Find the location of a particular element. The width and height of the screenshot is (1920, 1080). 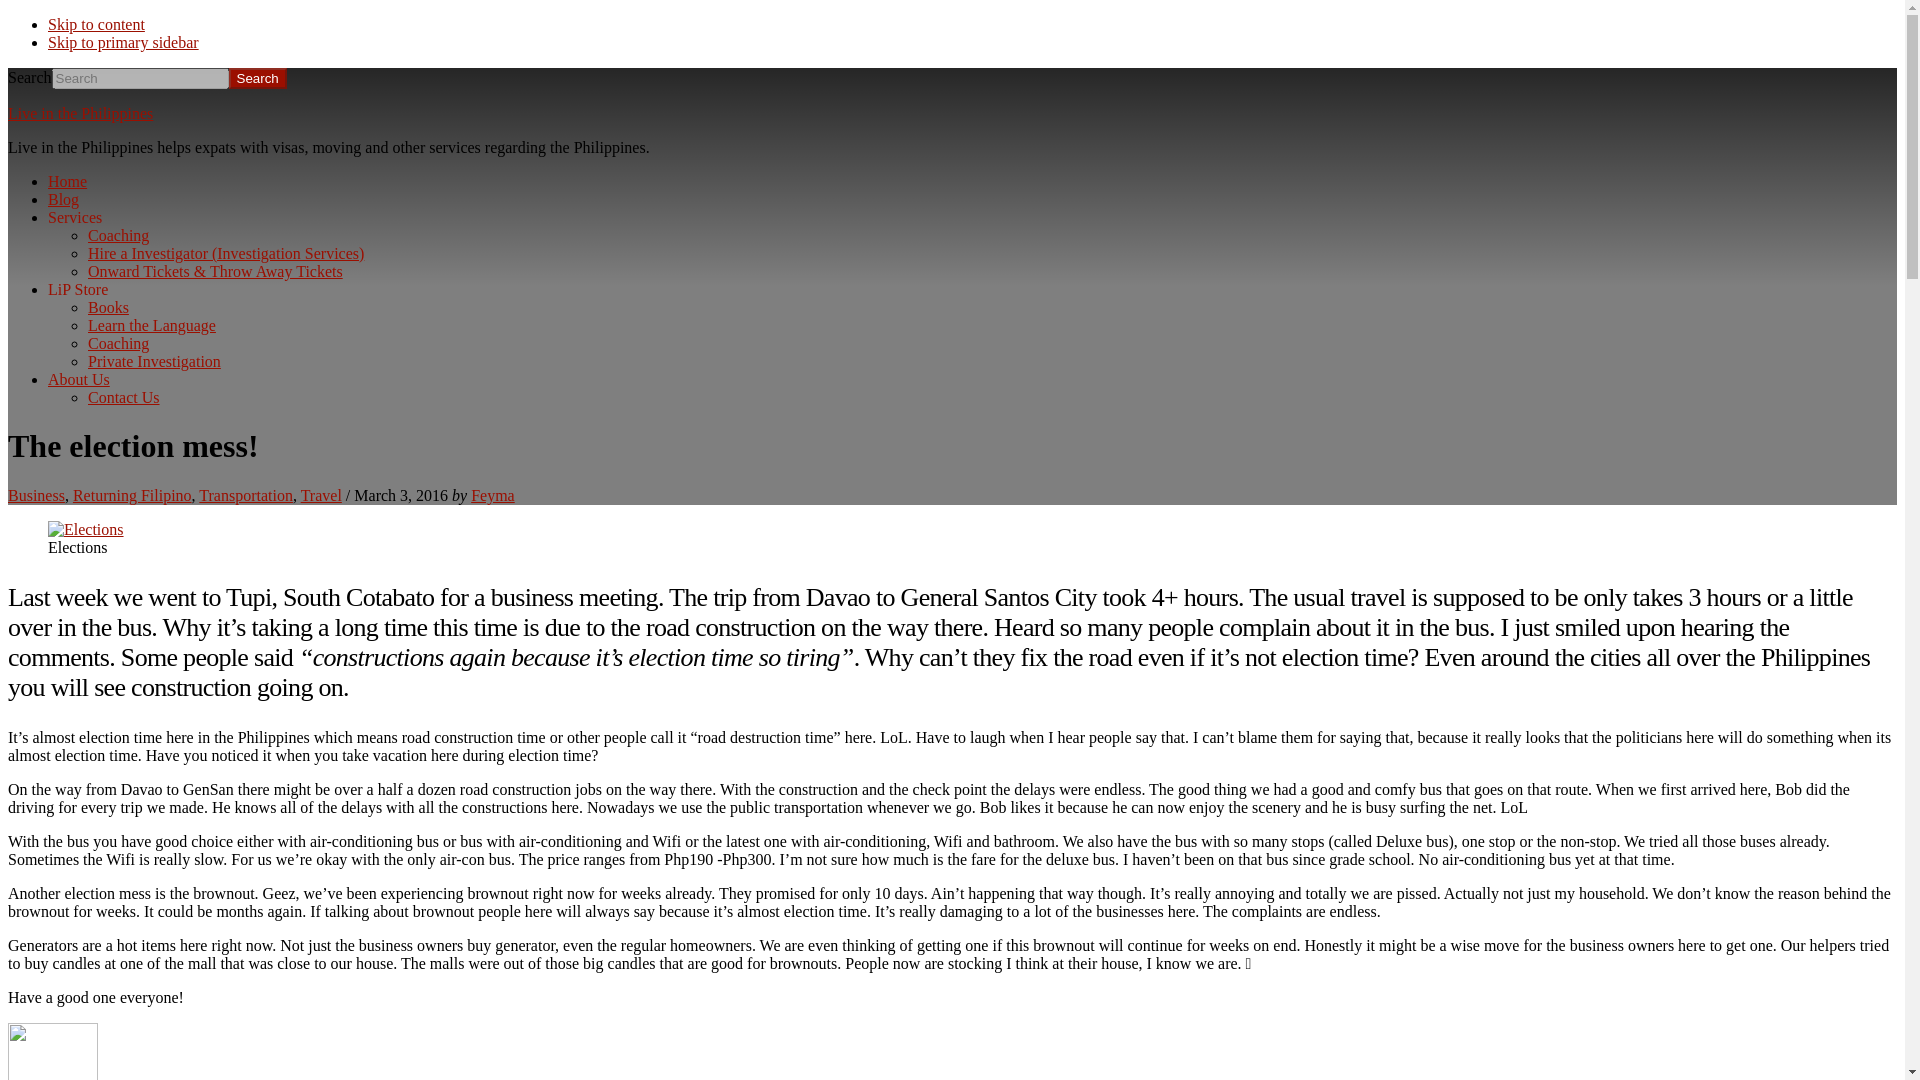

Transportation is located at coordinates (246, 496).